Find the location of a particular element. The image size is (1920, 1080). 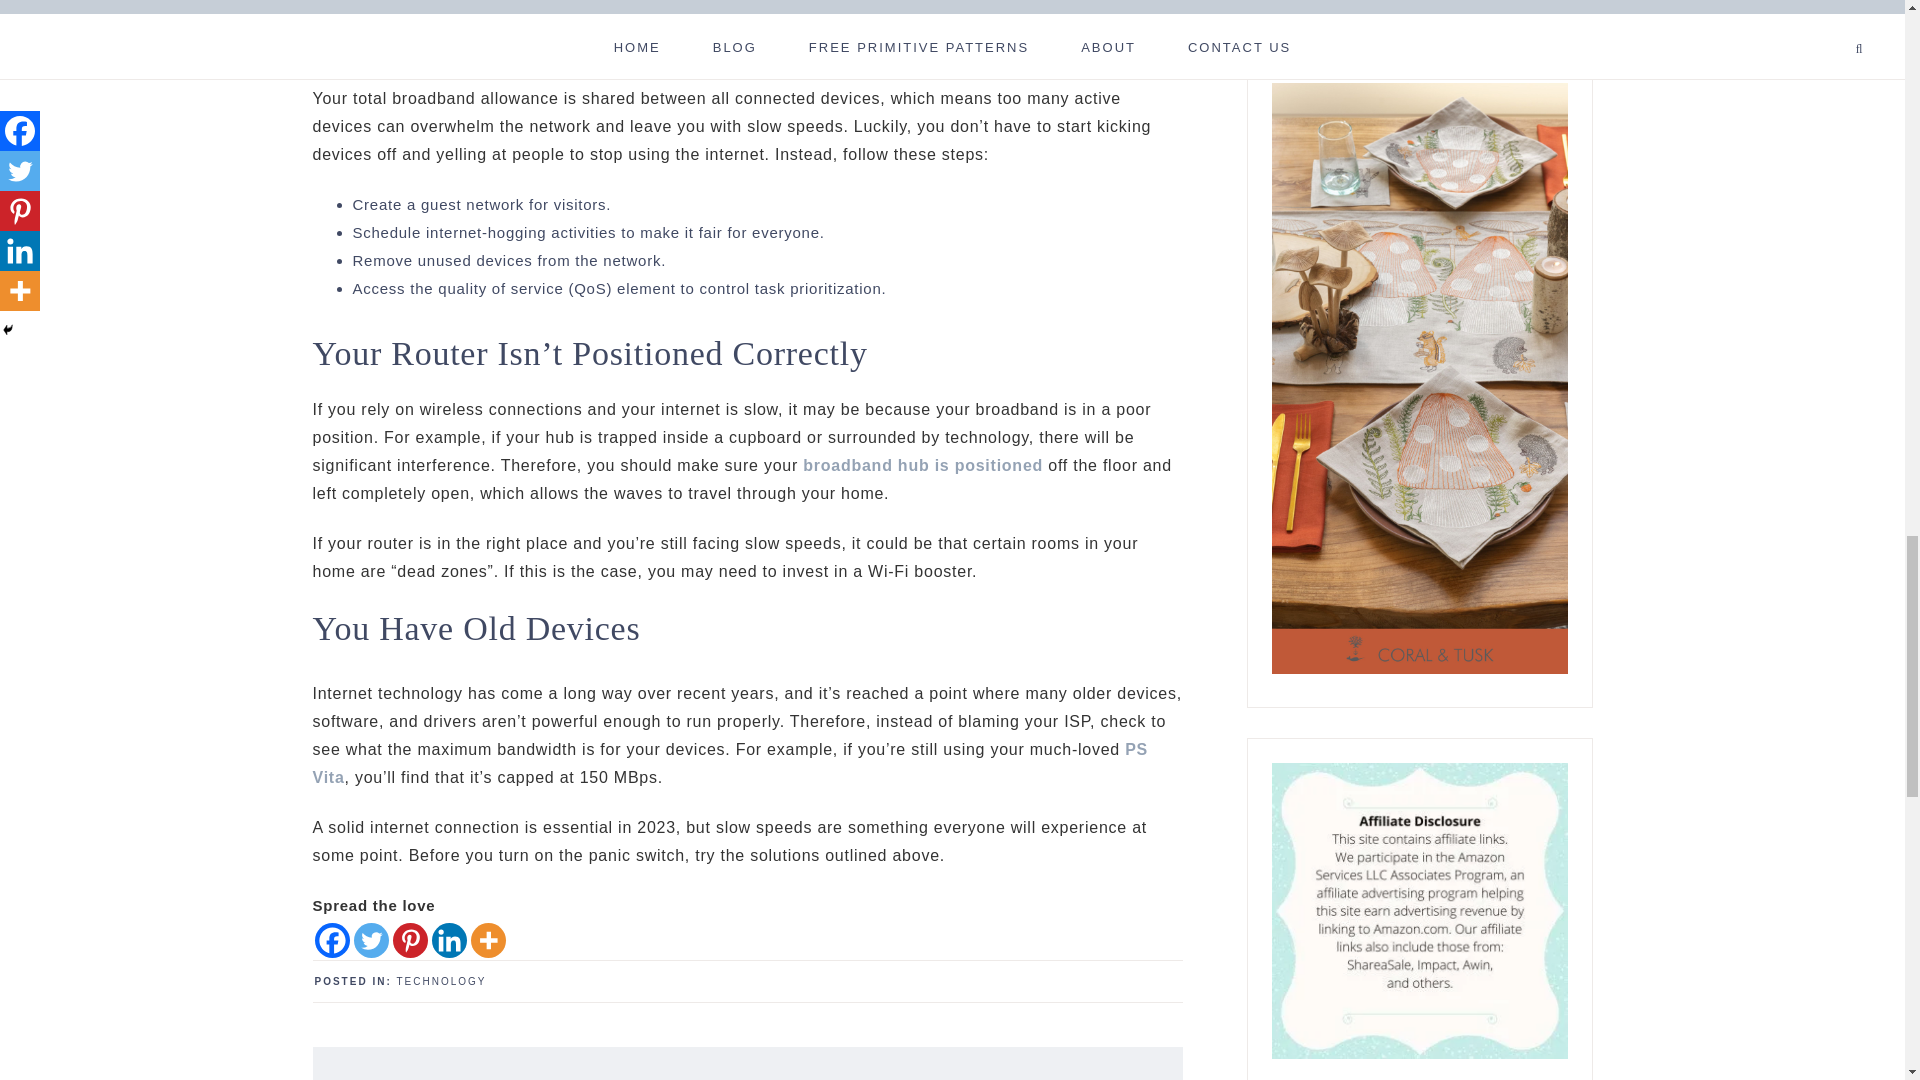

Pinterest is located at coordinates (408, 940).